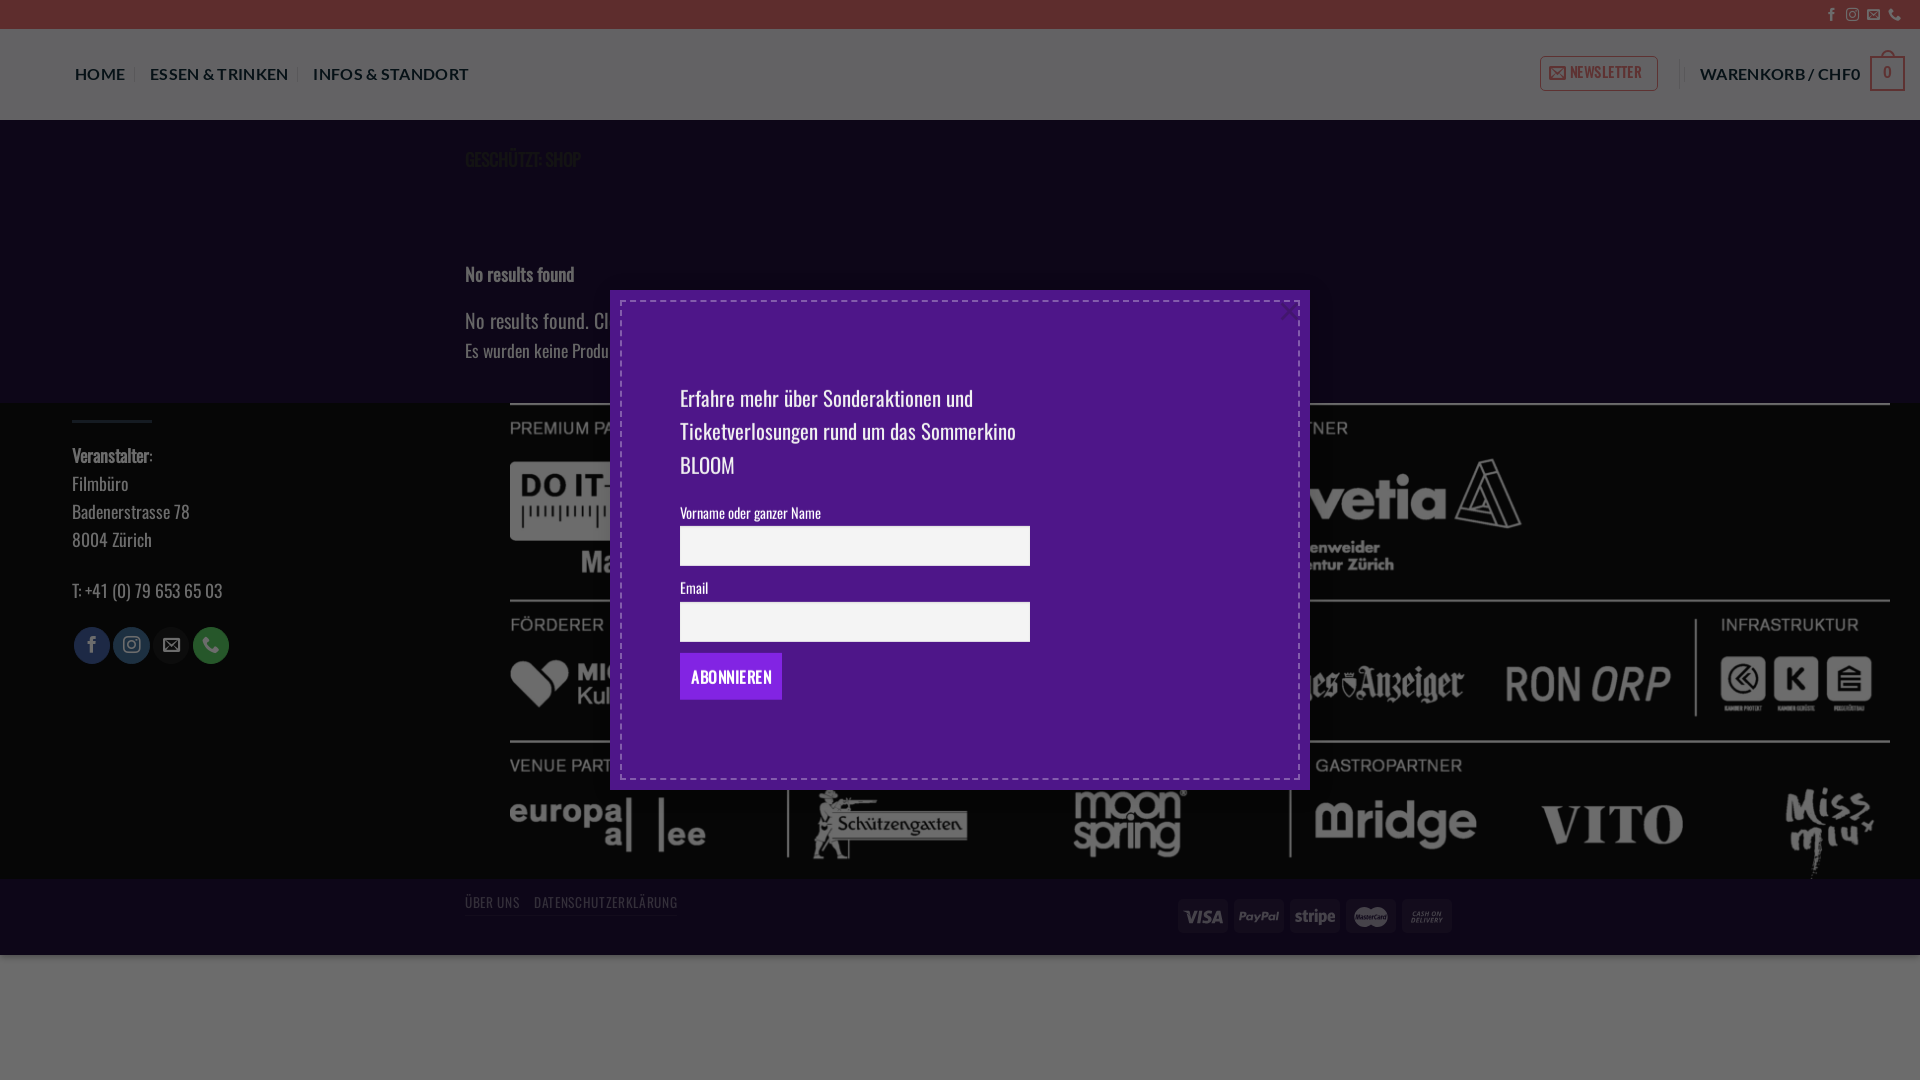 This screenshot has height=1080, width=1920. Describe the element at coordinates (220, 74) in the screenshot. I see `ESSEN & TRINKEN` at that location.